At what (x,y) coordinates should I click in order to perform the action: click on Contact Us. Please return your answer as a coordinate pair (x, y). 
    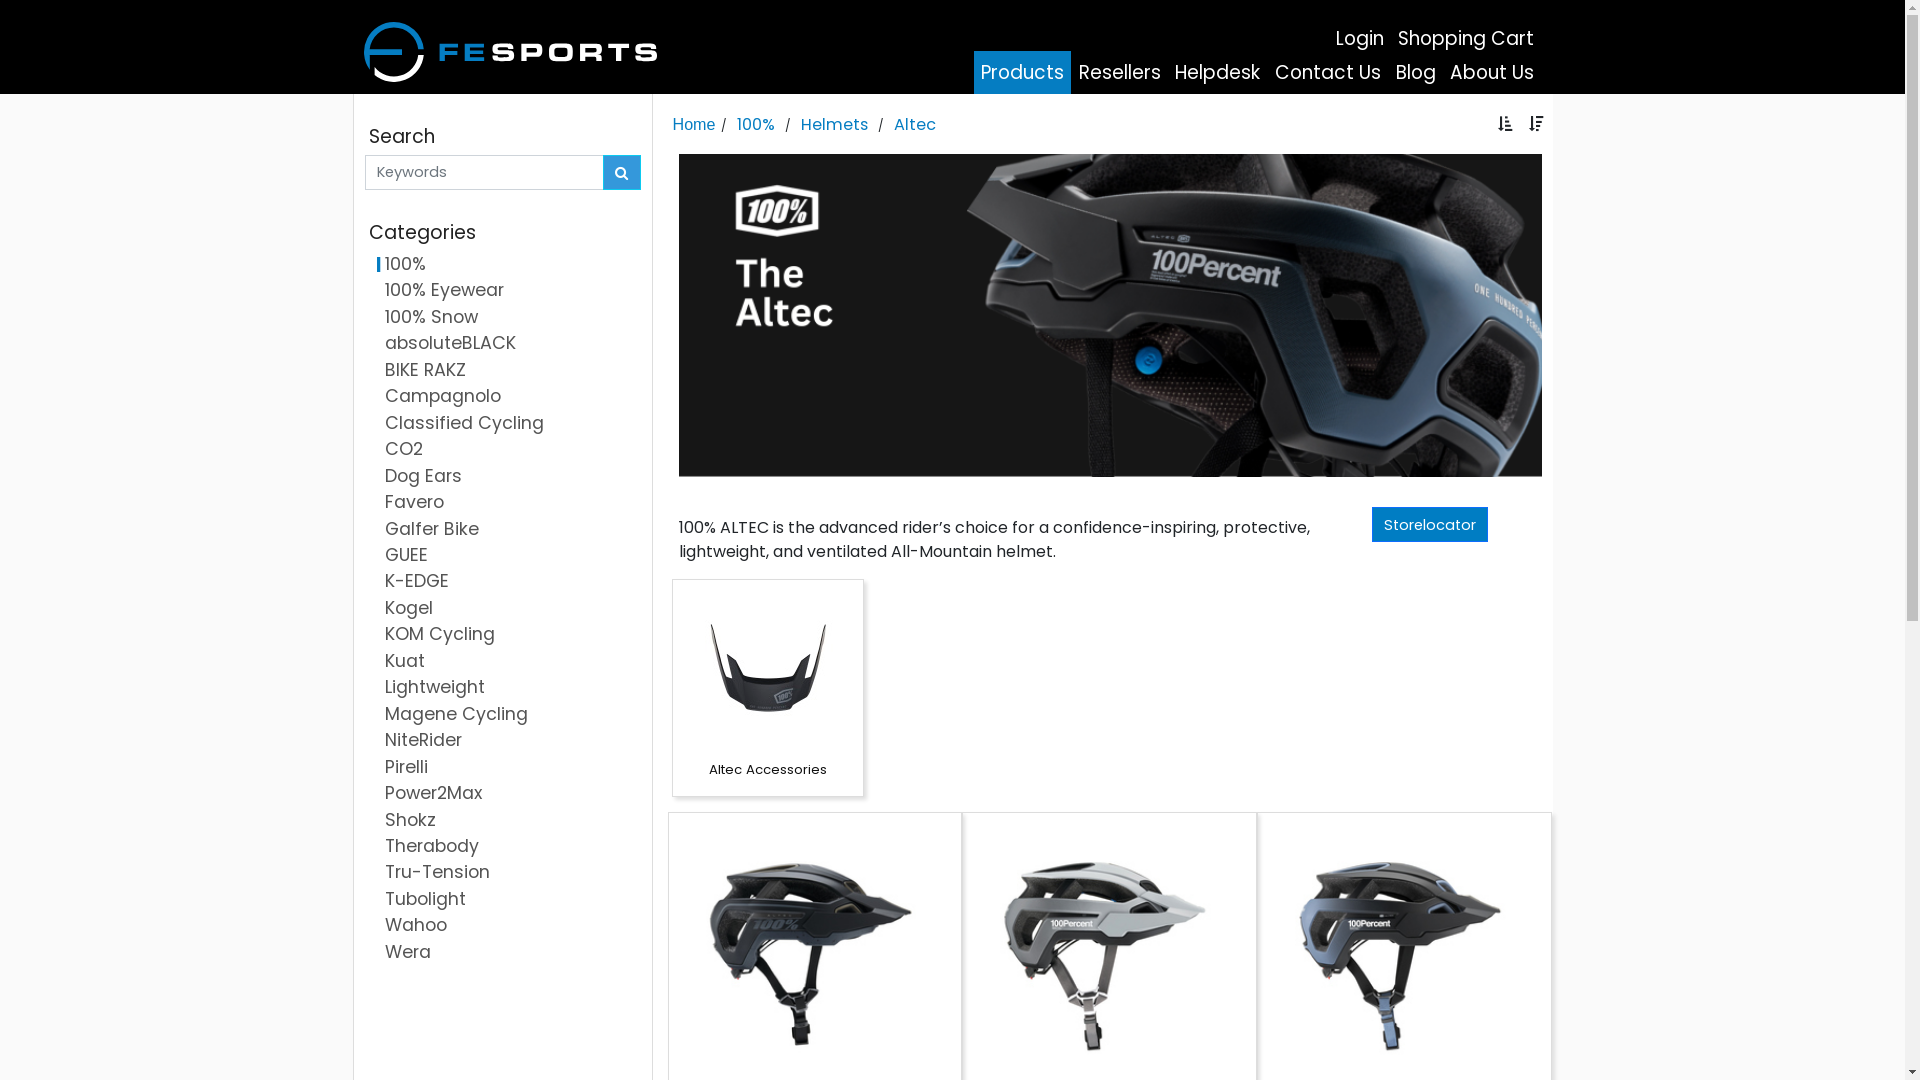
    Looking at the image, I should click on (1328, 72).